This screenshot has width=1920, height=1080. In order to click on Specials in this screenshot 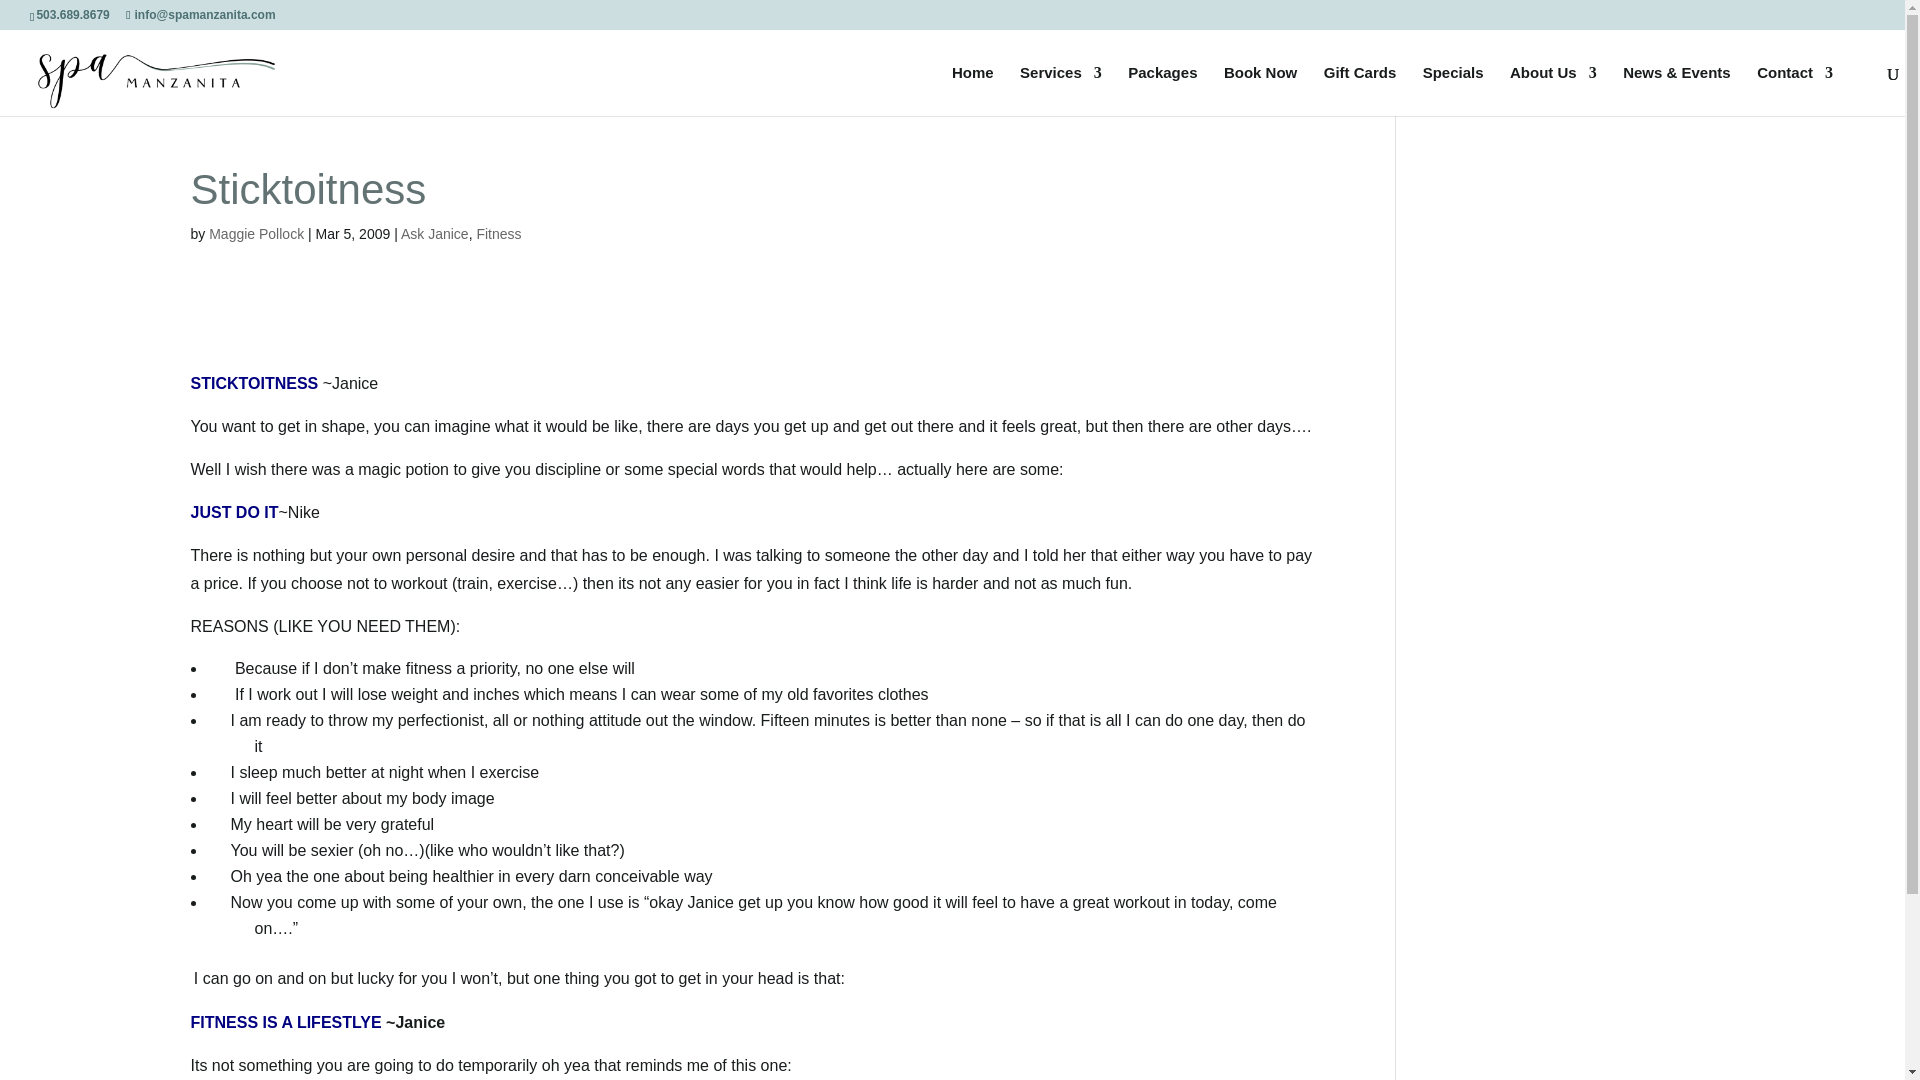, I will do `click(1453, 90)`.